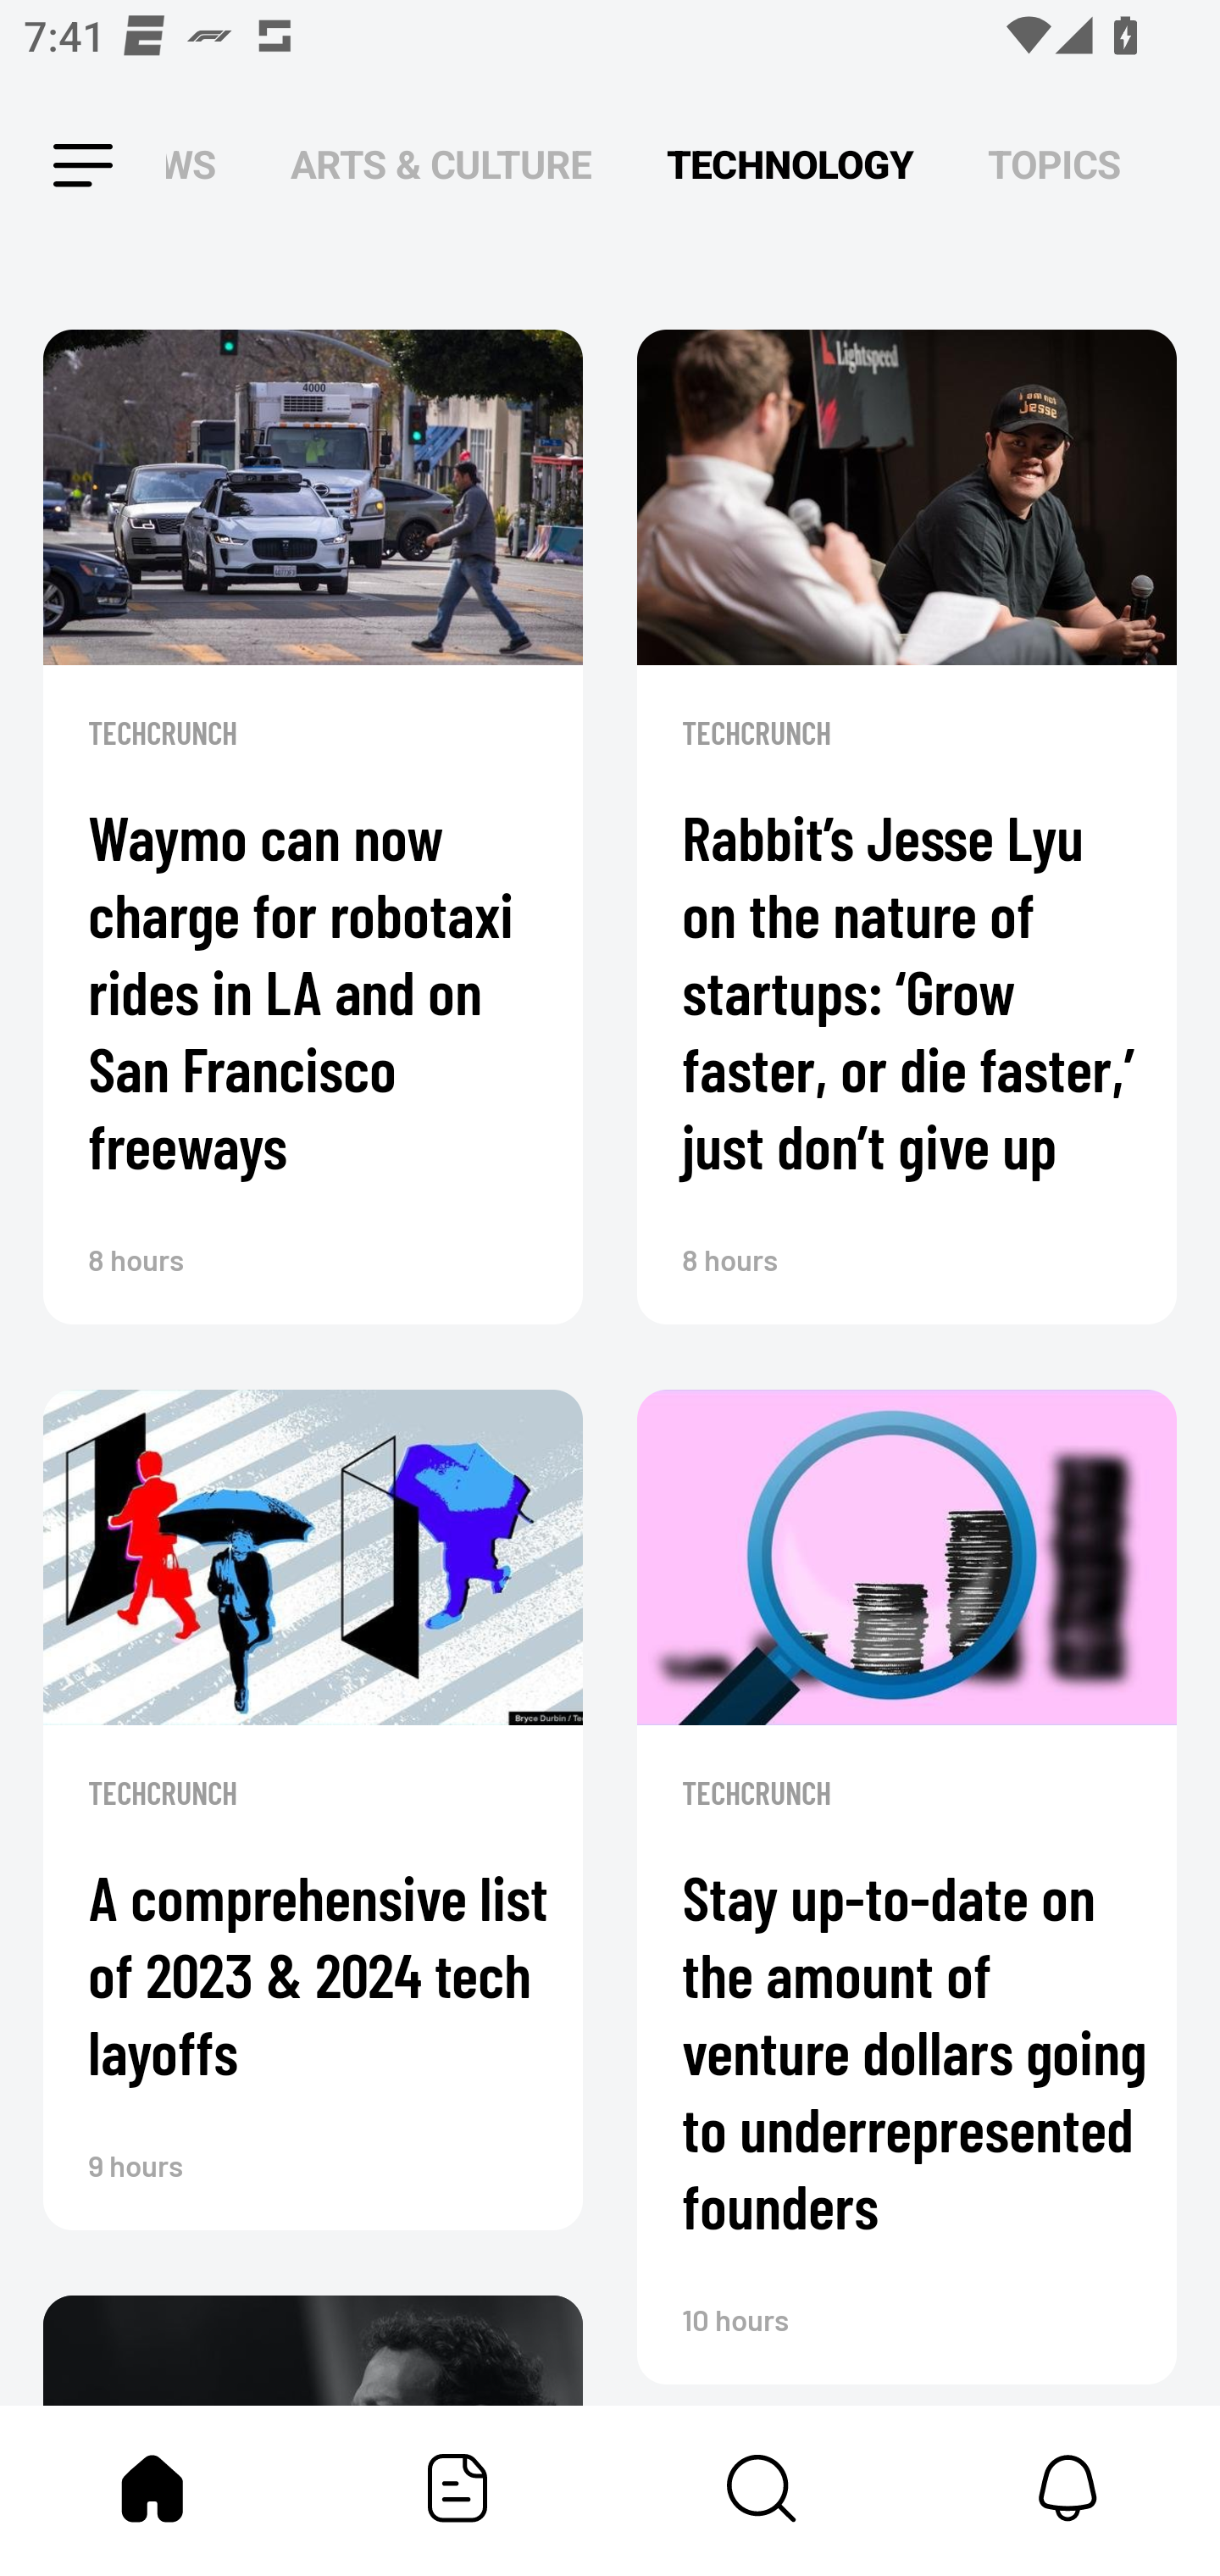 This screenshot has height=2576, width=1220. What do you see at coordinates (441, 166) in the screenshot?
I see `ARTS & CULTURE` at bounding box center [441, 166].